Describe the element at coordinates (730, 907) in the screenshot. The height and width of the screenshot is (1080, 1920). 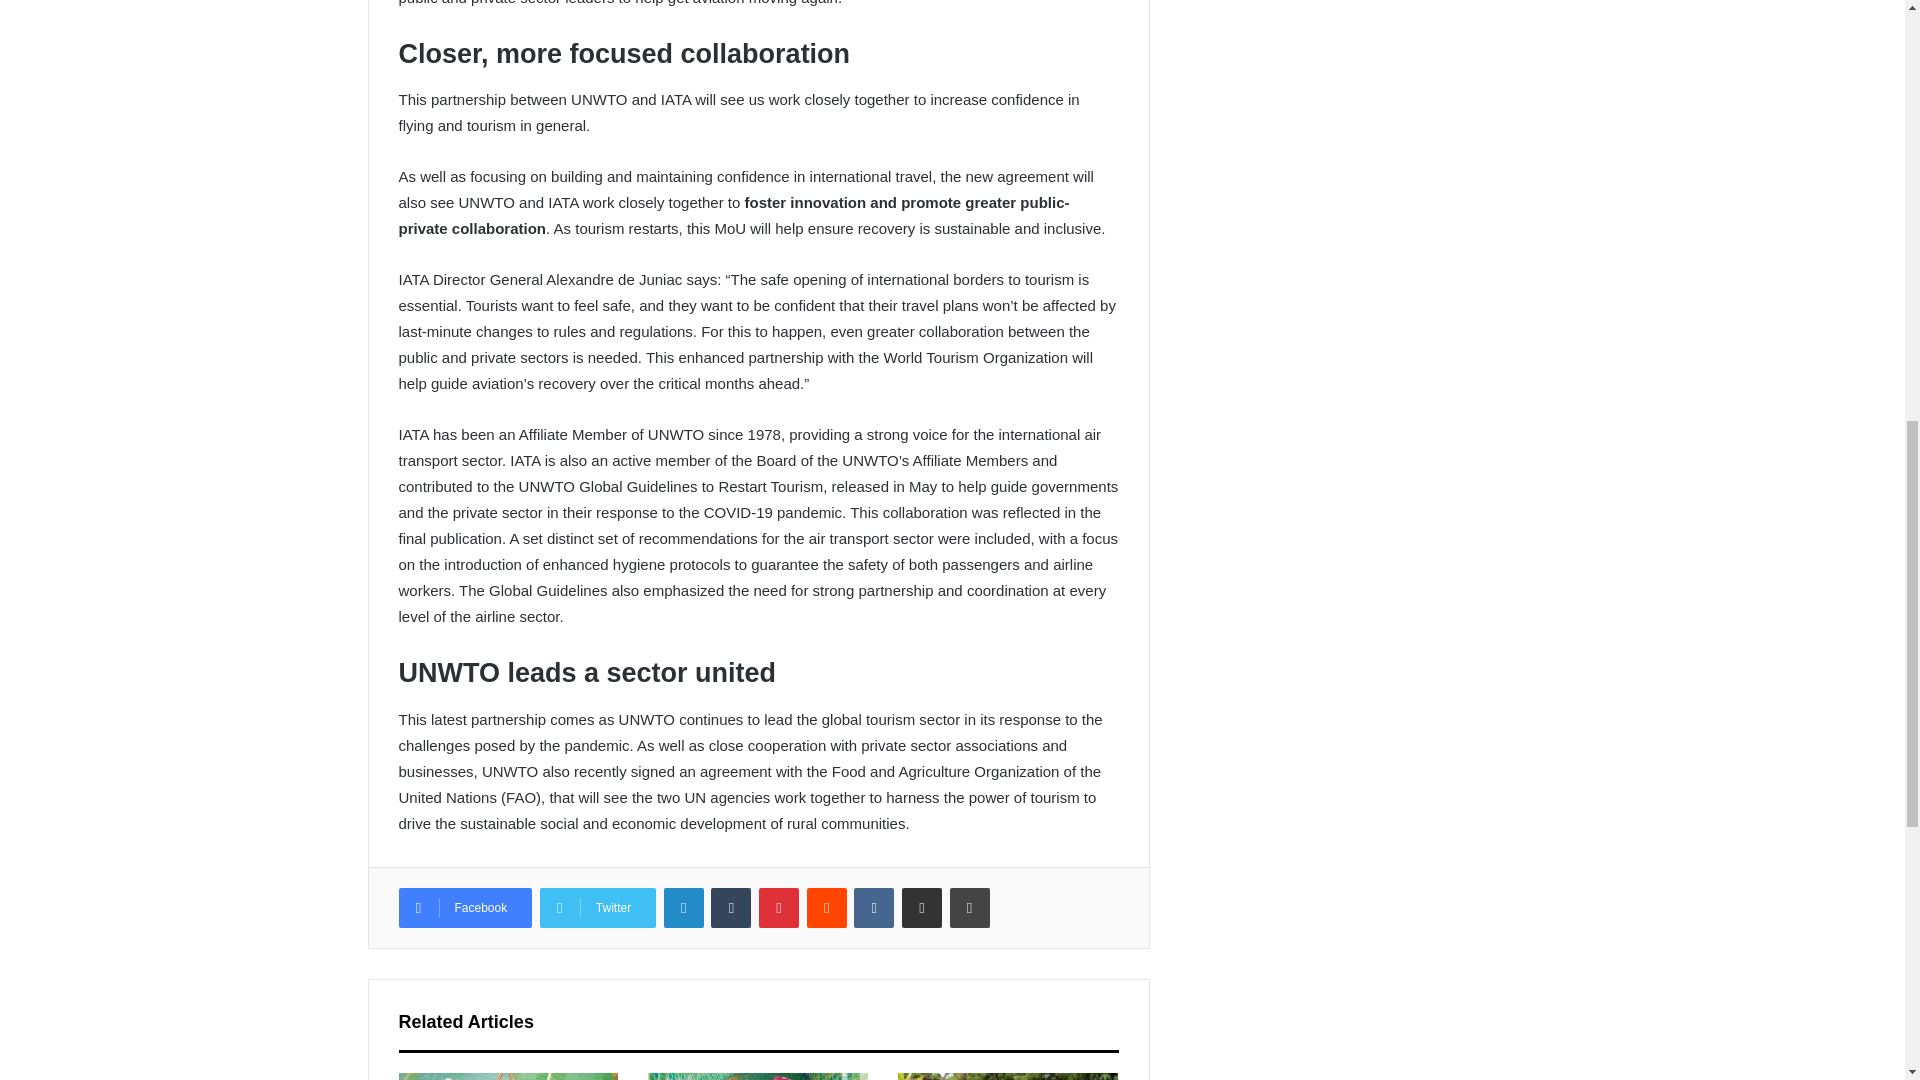
I see `Tumblr` at that location.